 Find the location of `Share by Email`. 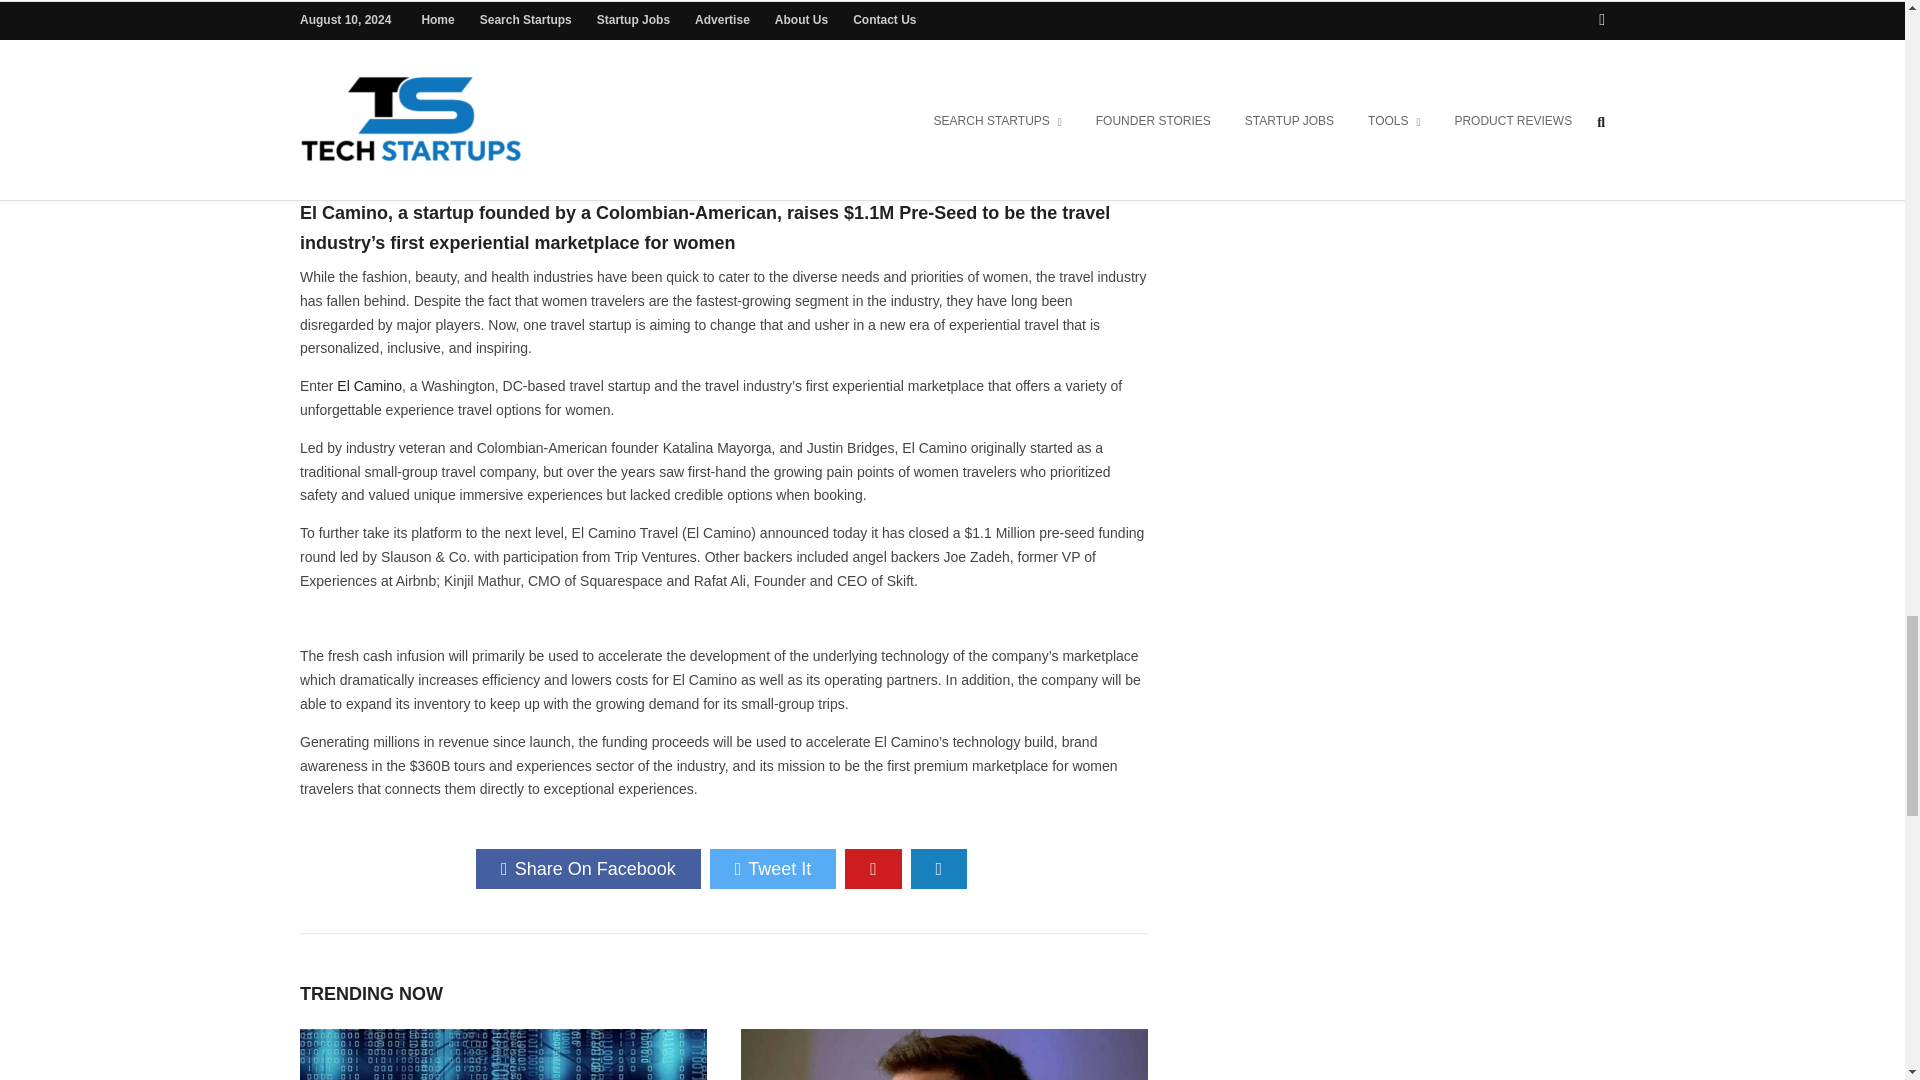

Share by Email is located at coordinates (938, 868).